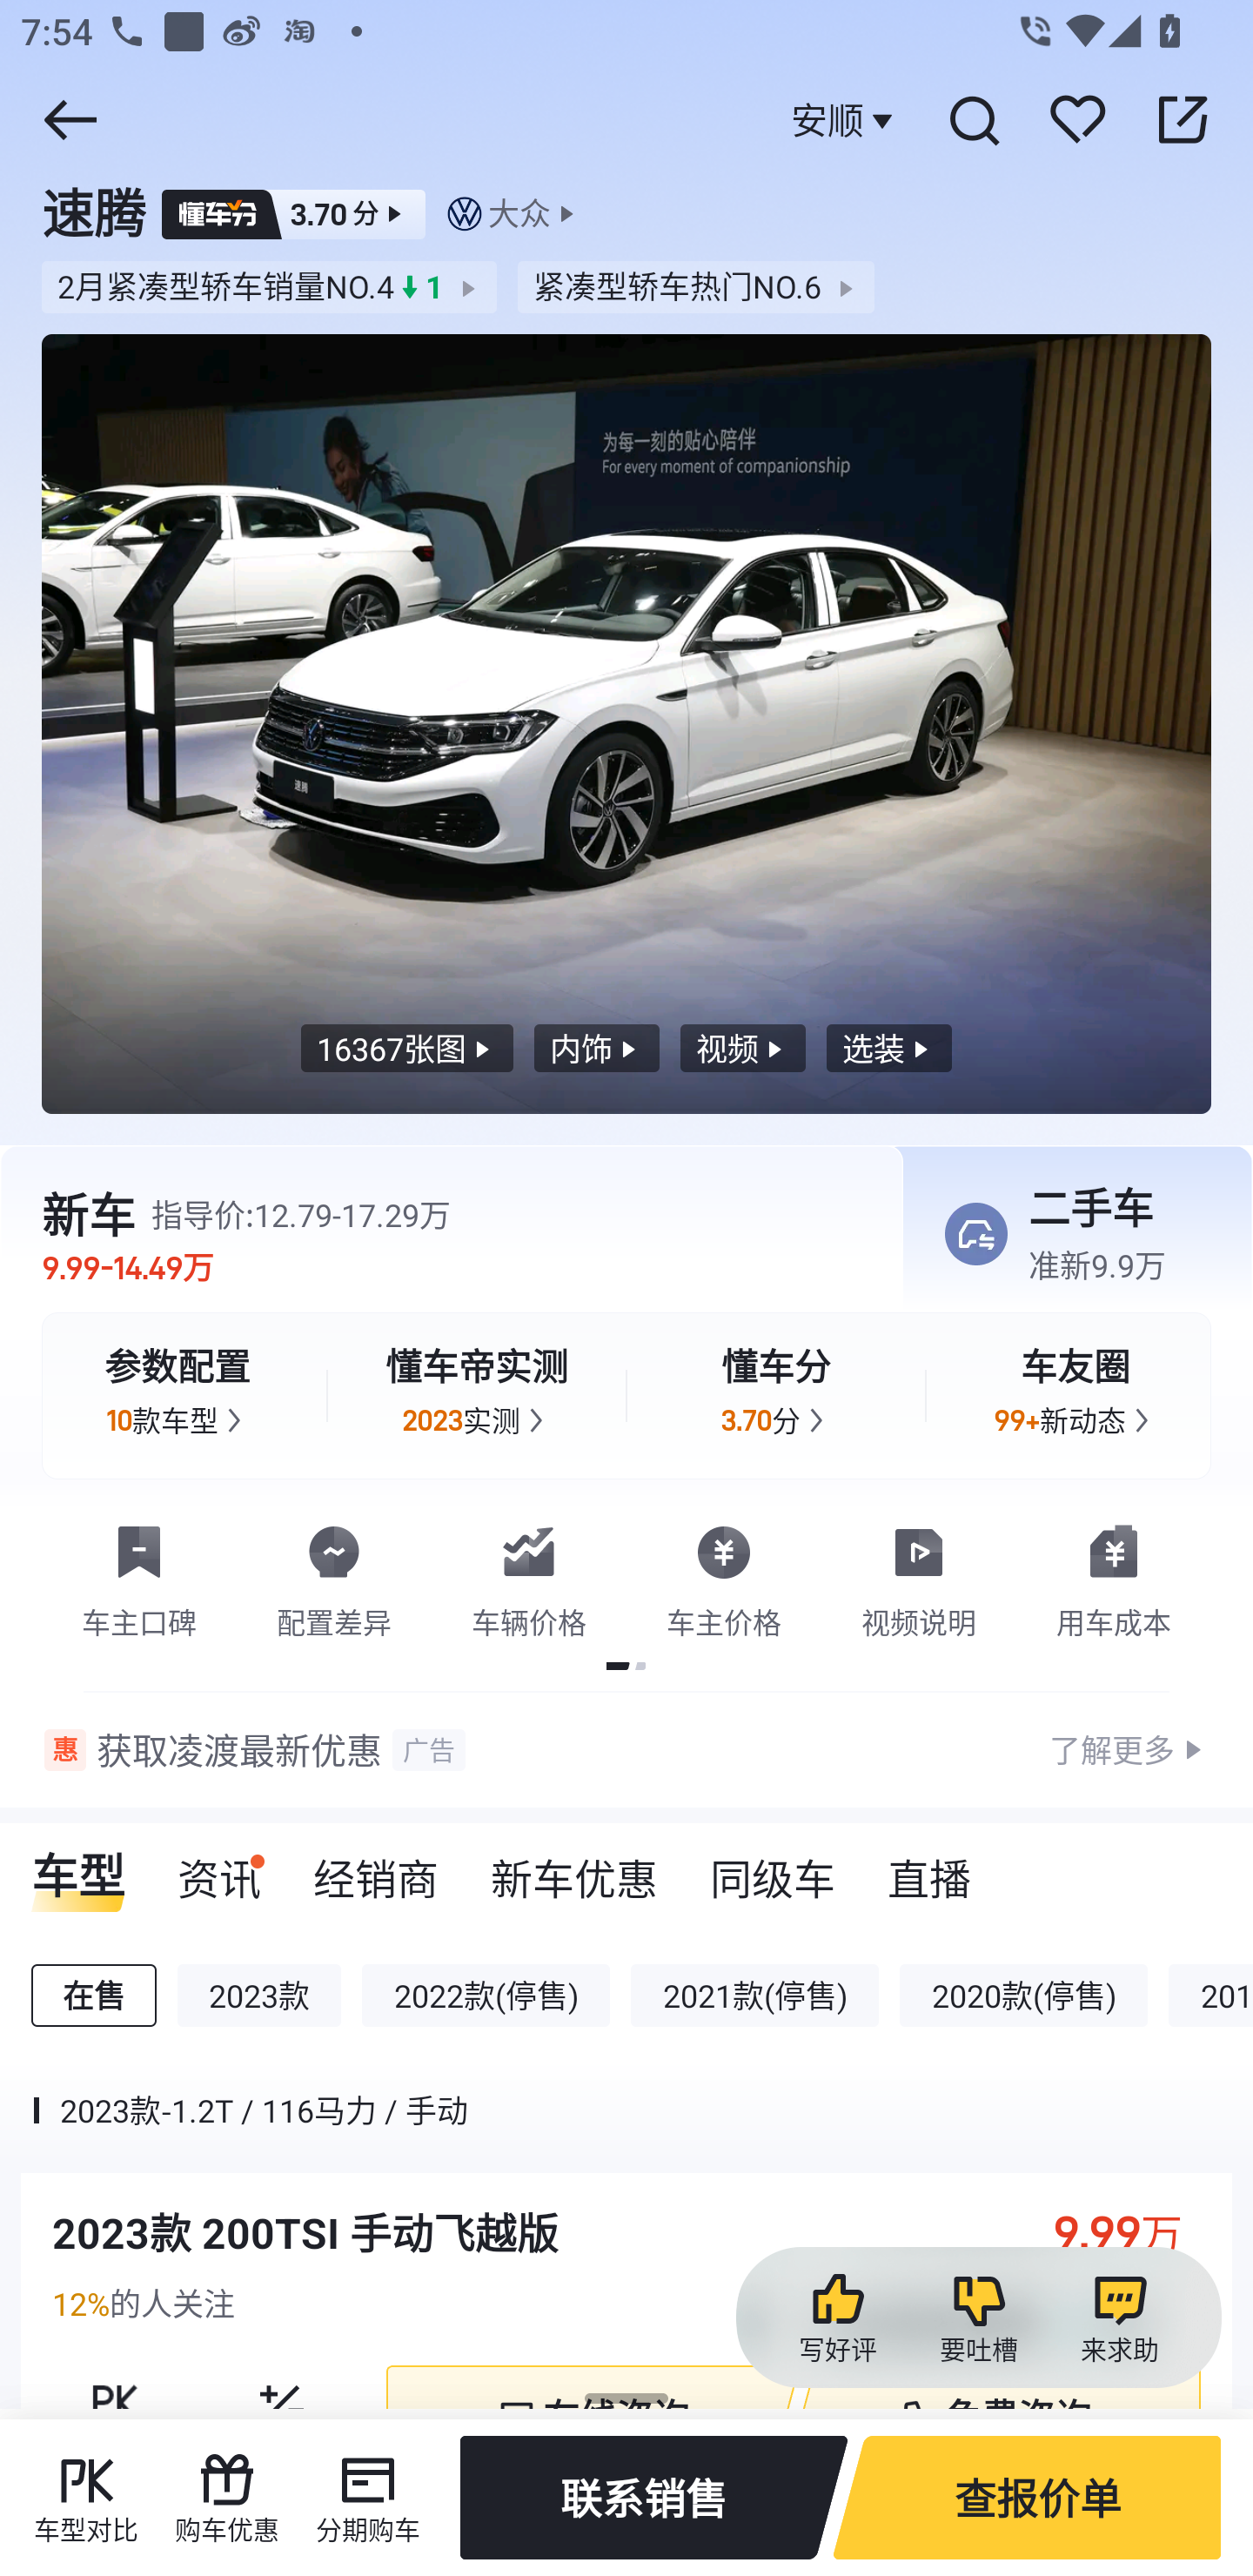 The width and height of the screenshot is (1253, 2576). What do you see at coordinates (574, 1868) in the screenshot?
I see `新车优惠` at bounding box center [574, 1868].